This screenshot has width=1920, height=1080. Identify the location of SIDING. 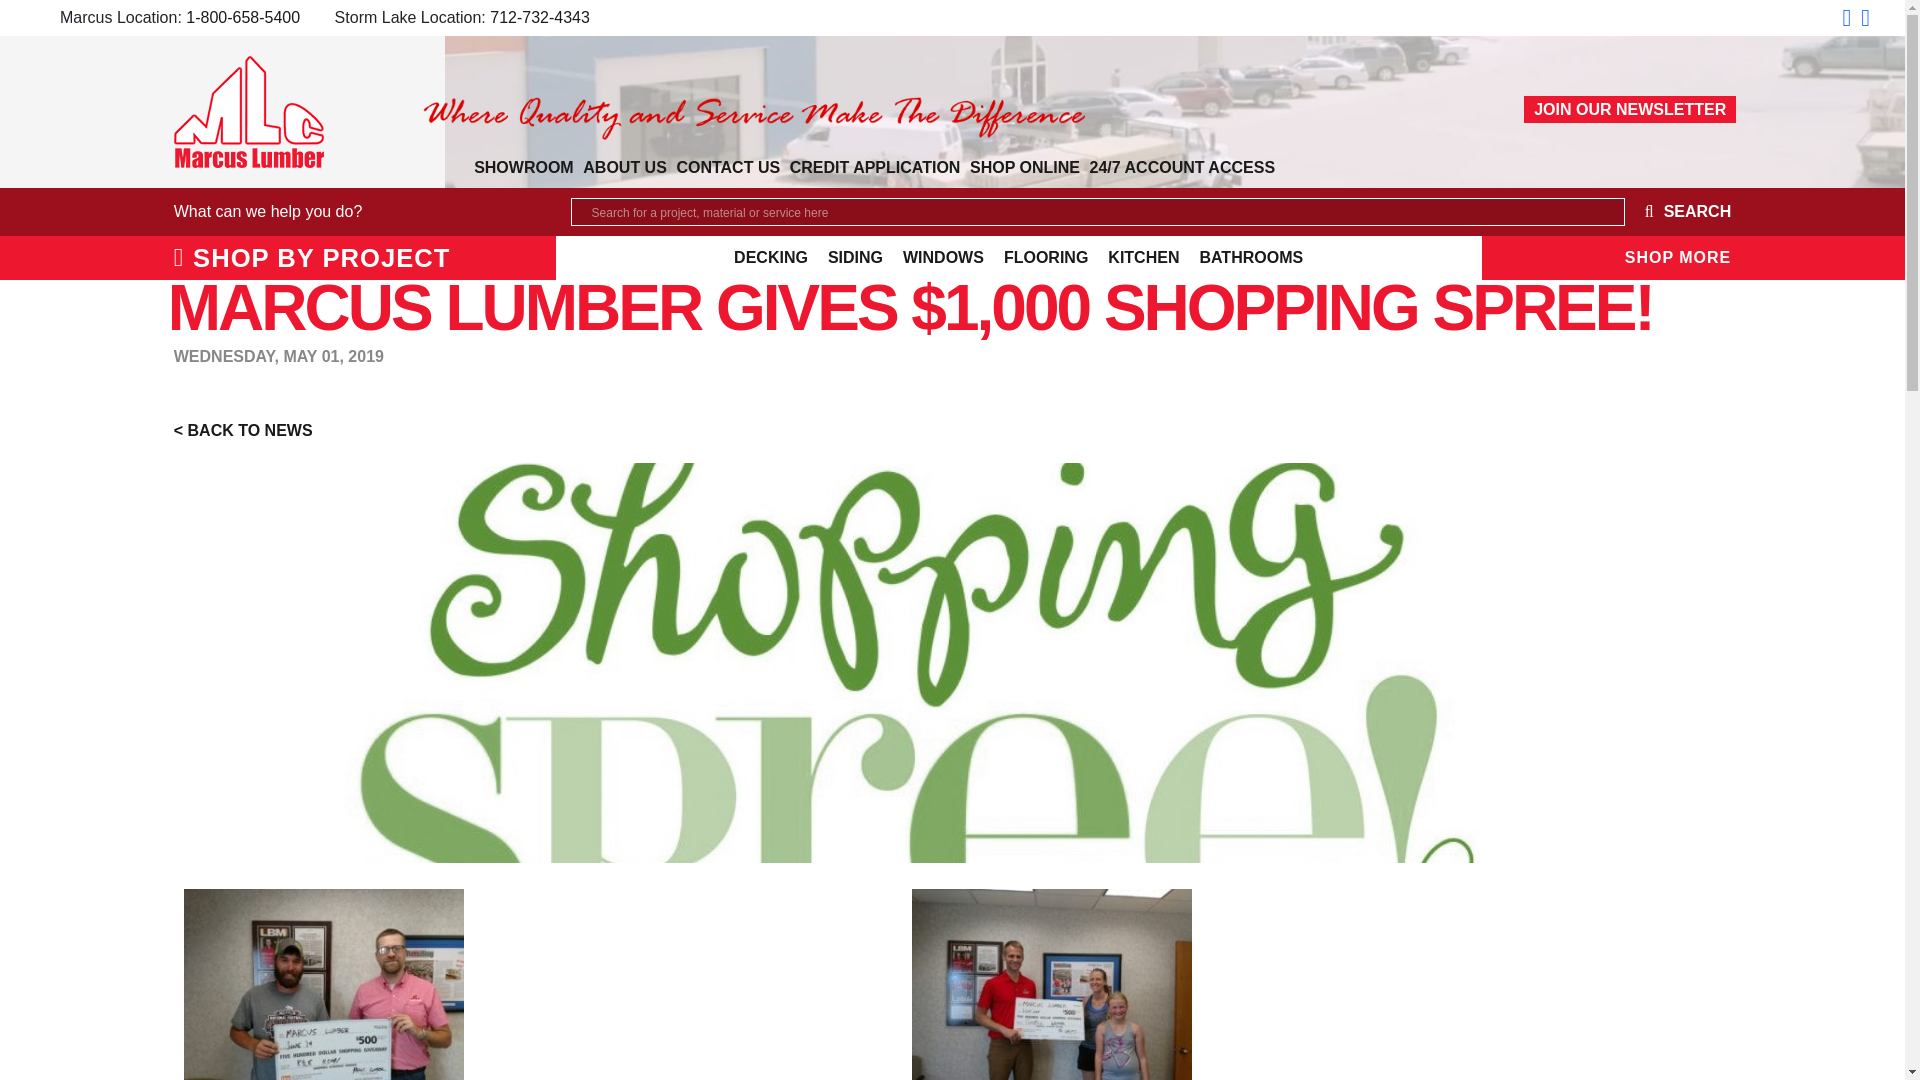
(854, 258).